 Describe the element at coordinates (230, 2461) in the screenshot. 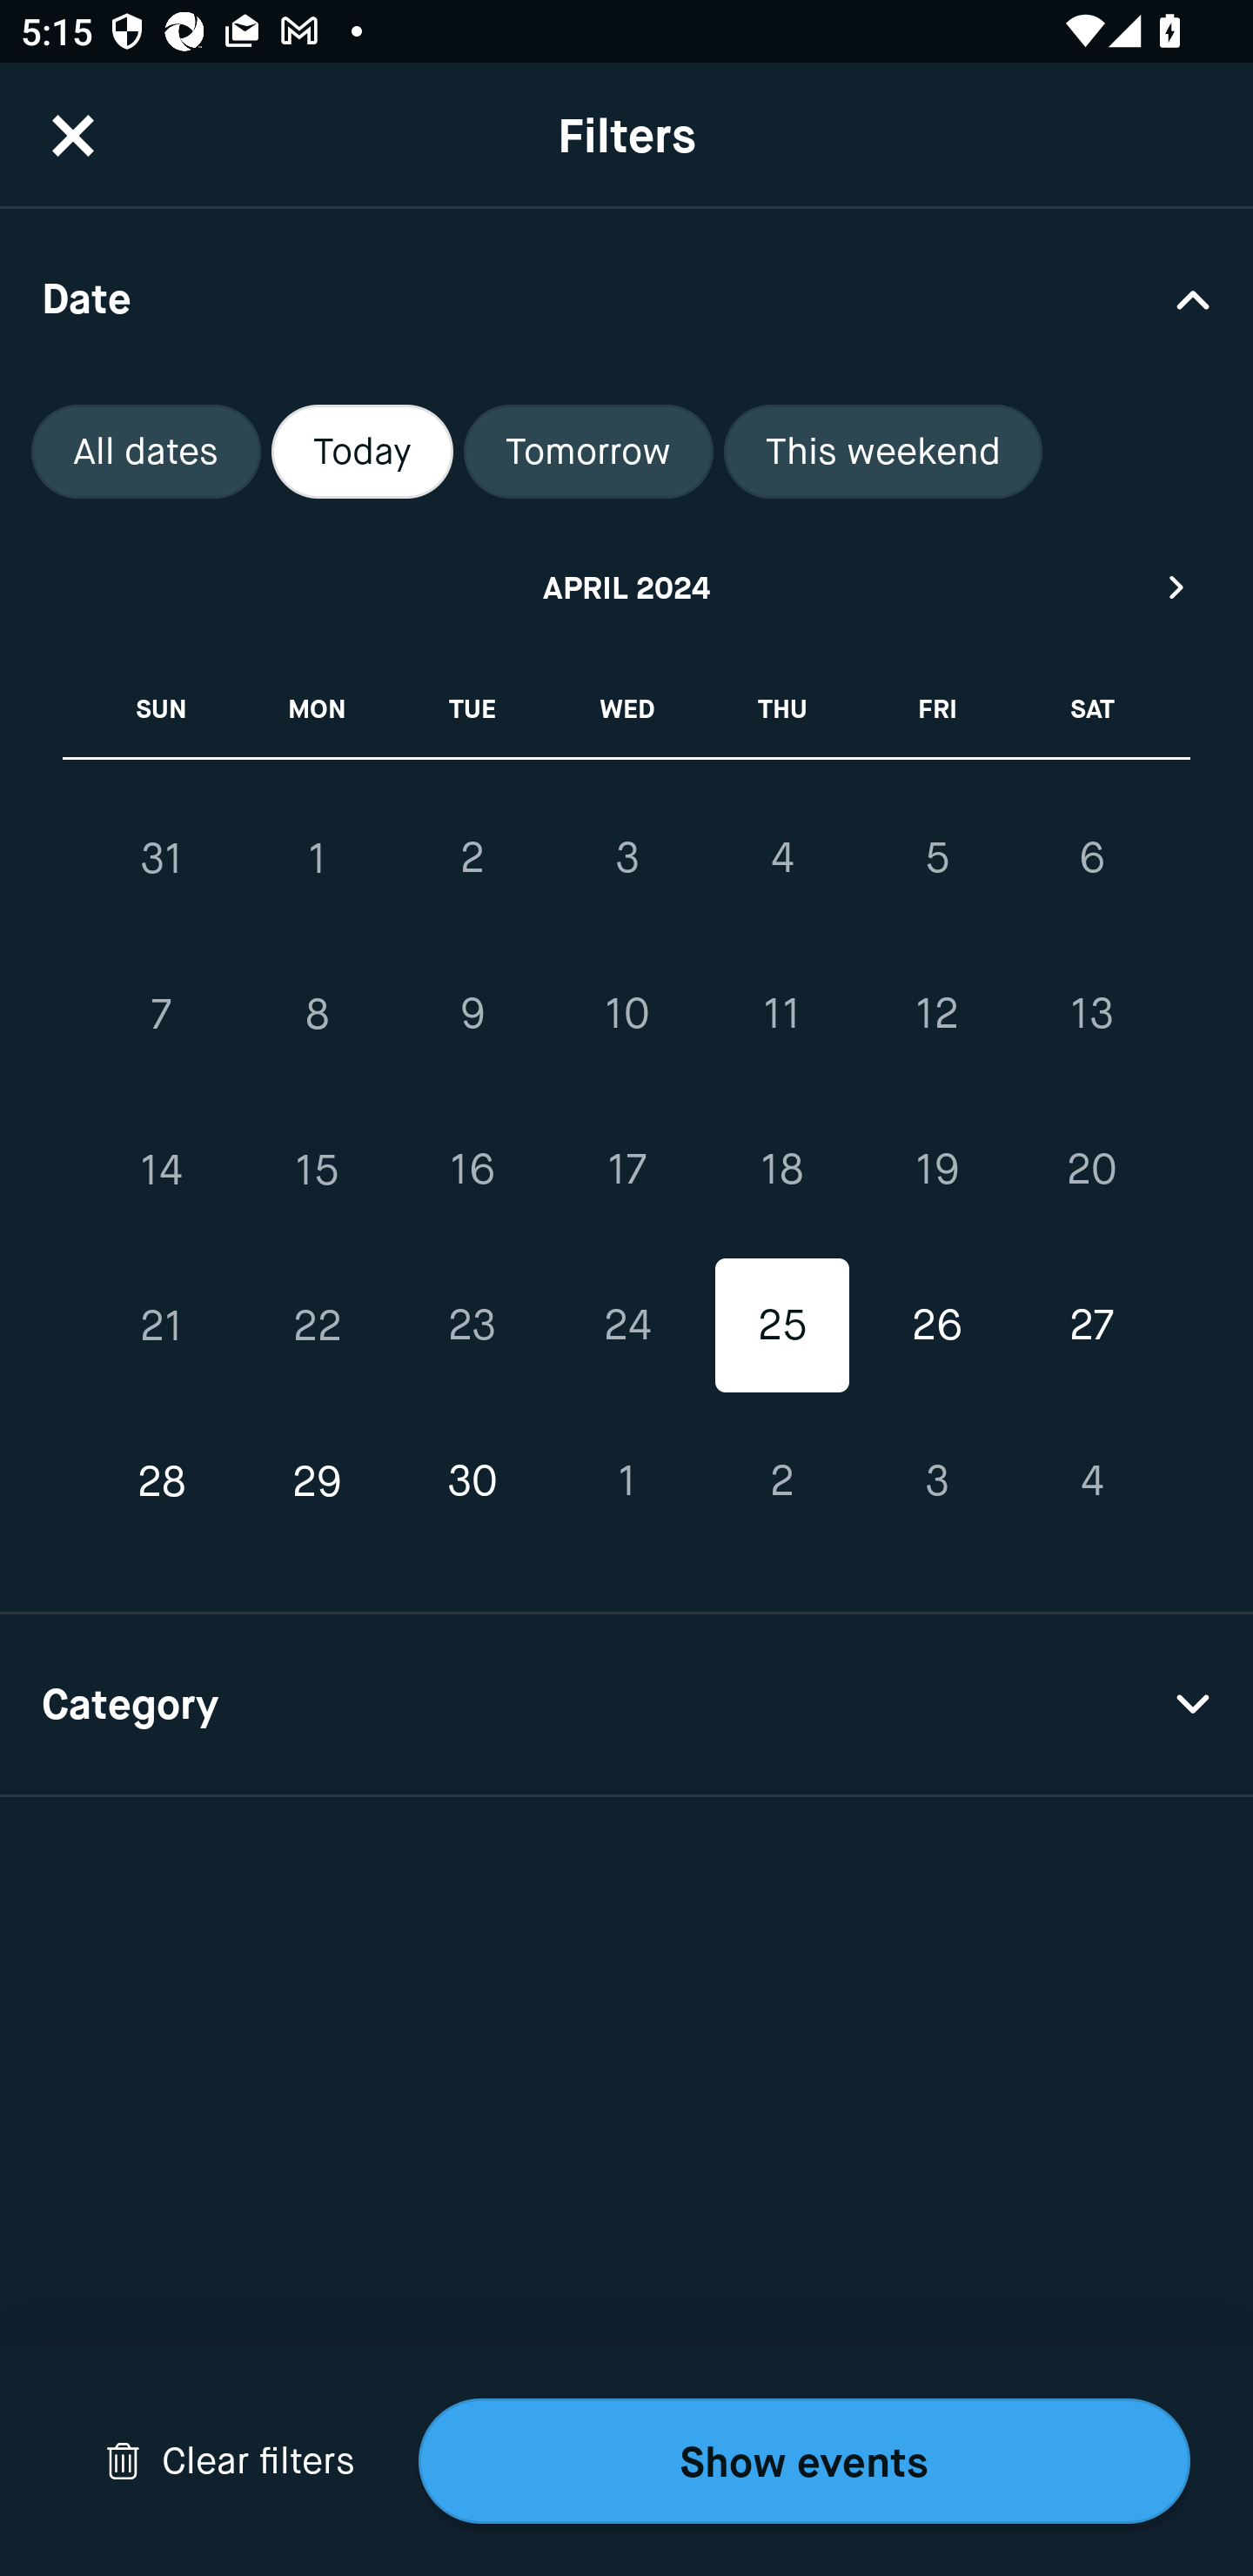

I see `Drop Down Arrow Clear filters` at that location.